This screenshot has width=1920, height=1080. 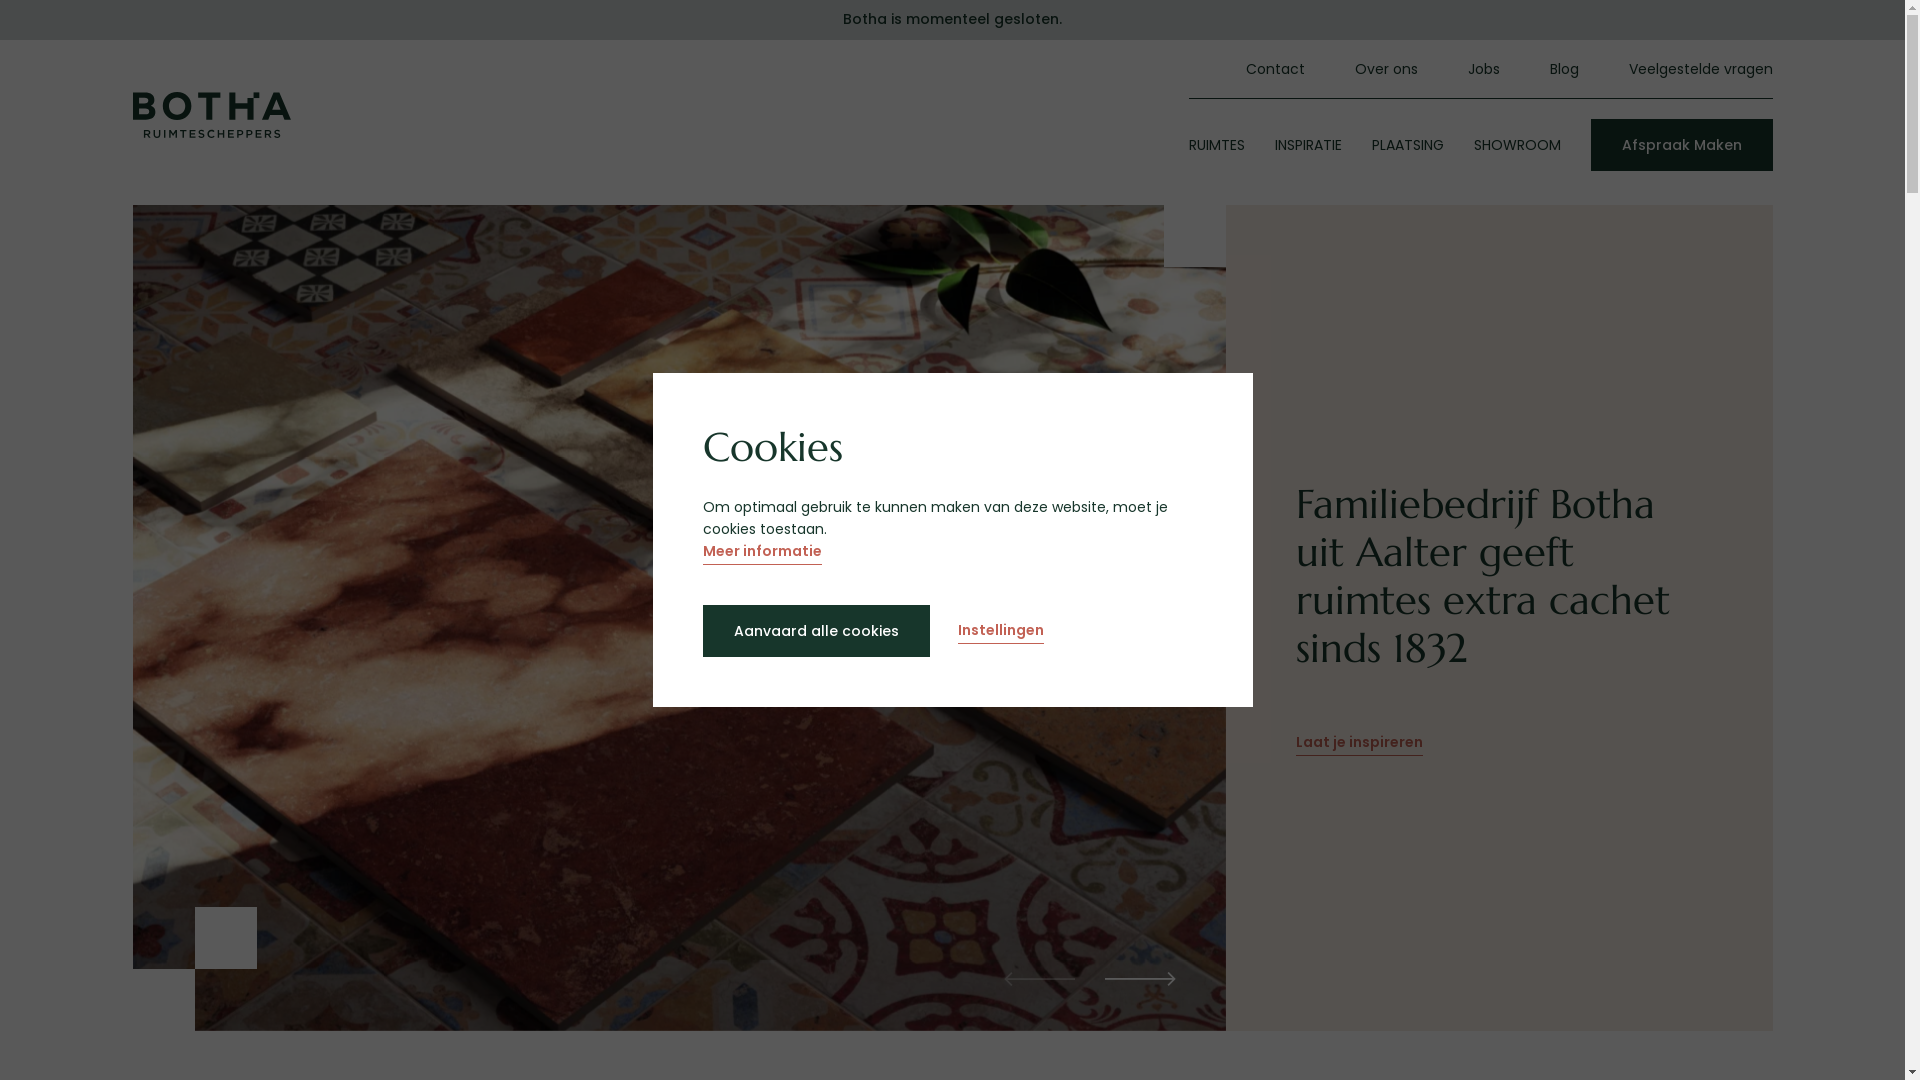 What do you see at coordinates (816, 631) in the screenshot?
I see `Aanvaard alle cookies` at bounding box center [816, 631].